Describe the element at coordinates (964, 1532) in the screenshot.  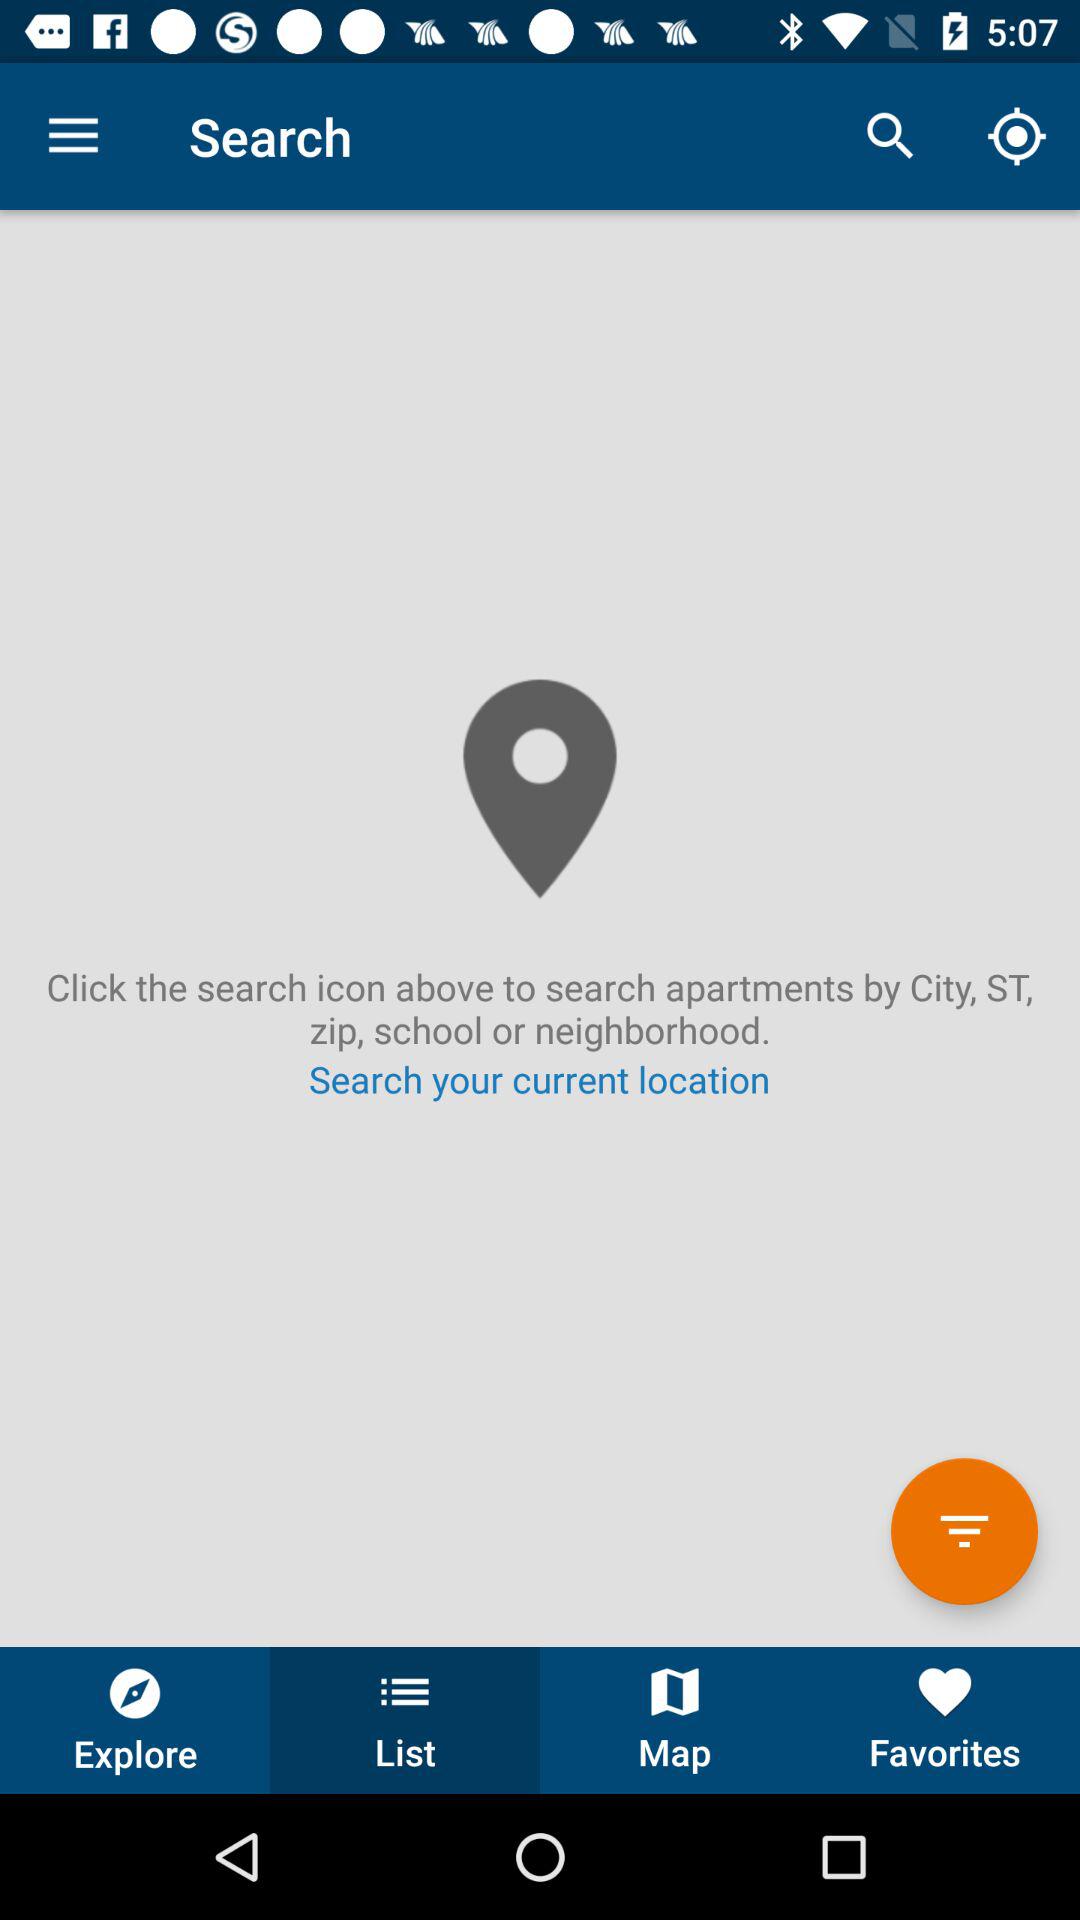
I see `more button` at that location.